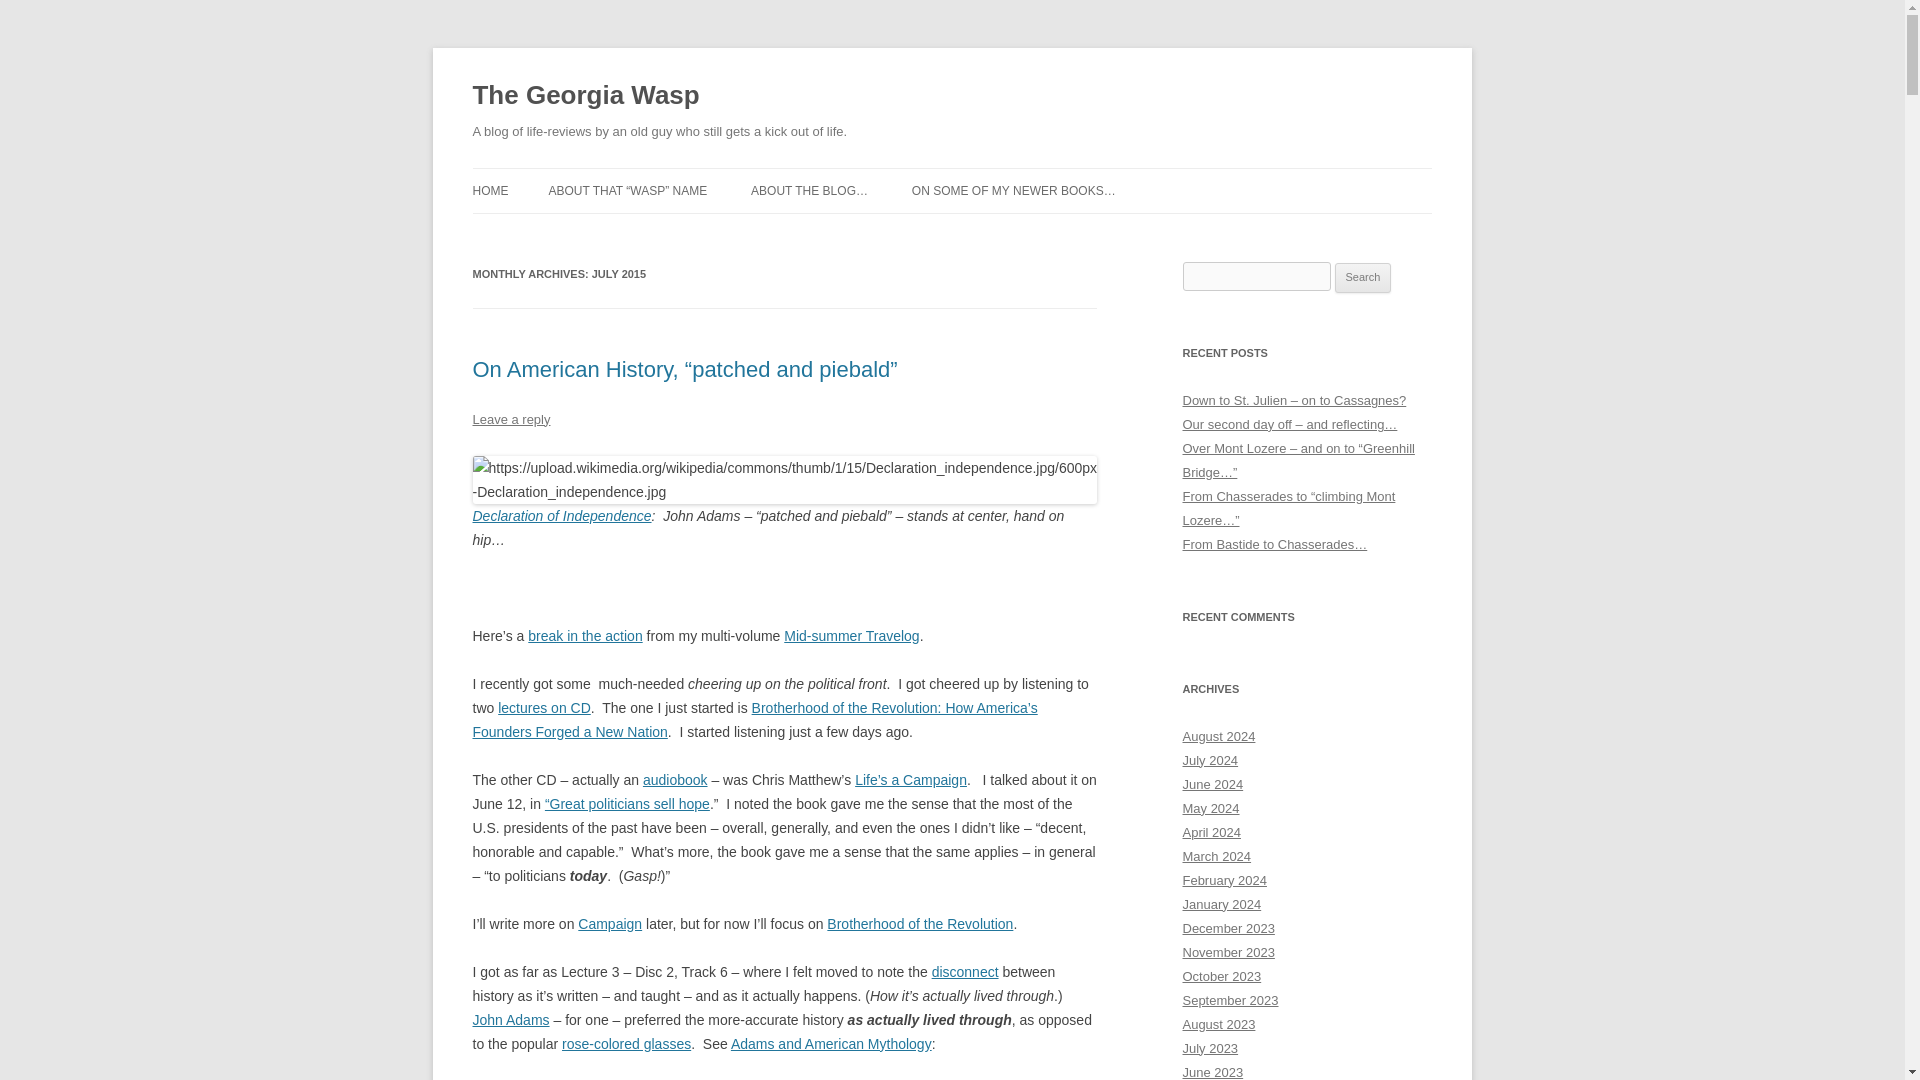 The width and height of the screenshot is (1920, 1080). I want to click on rose-colored glasses, so click(626, 1043).